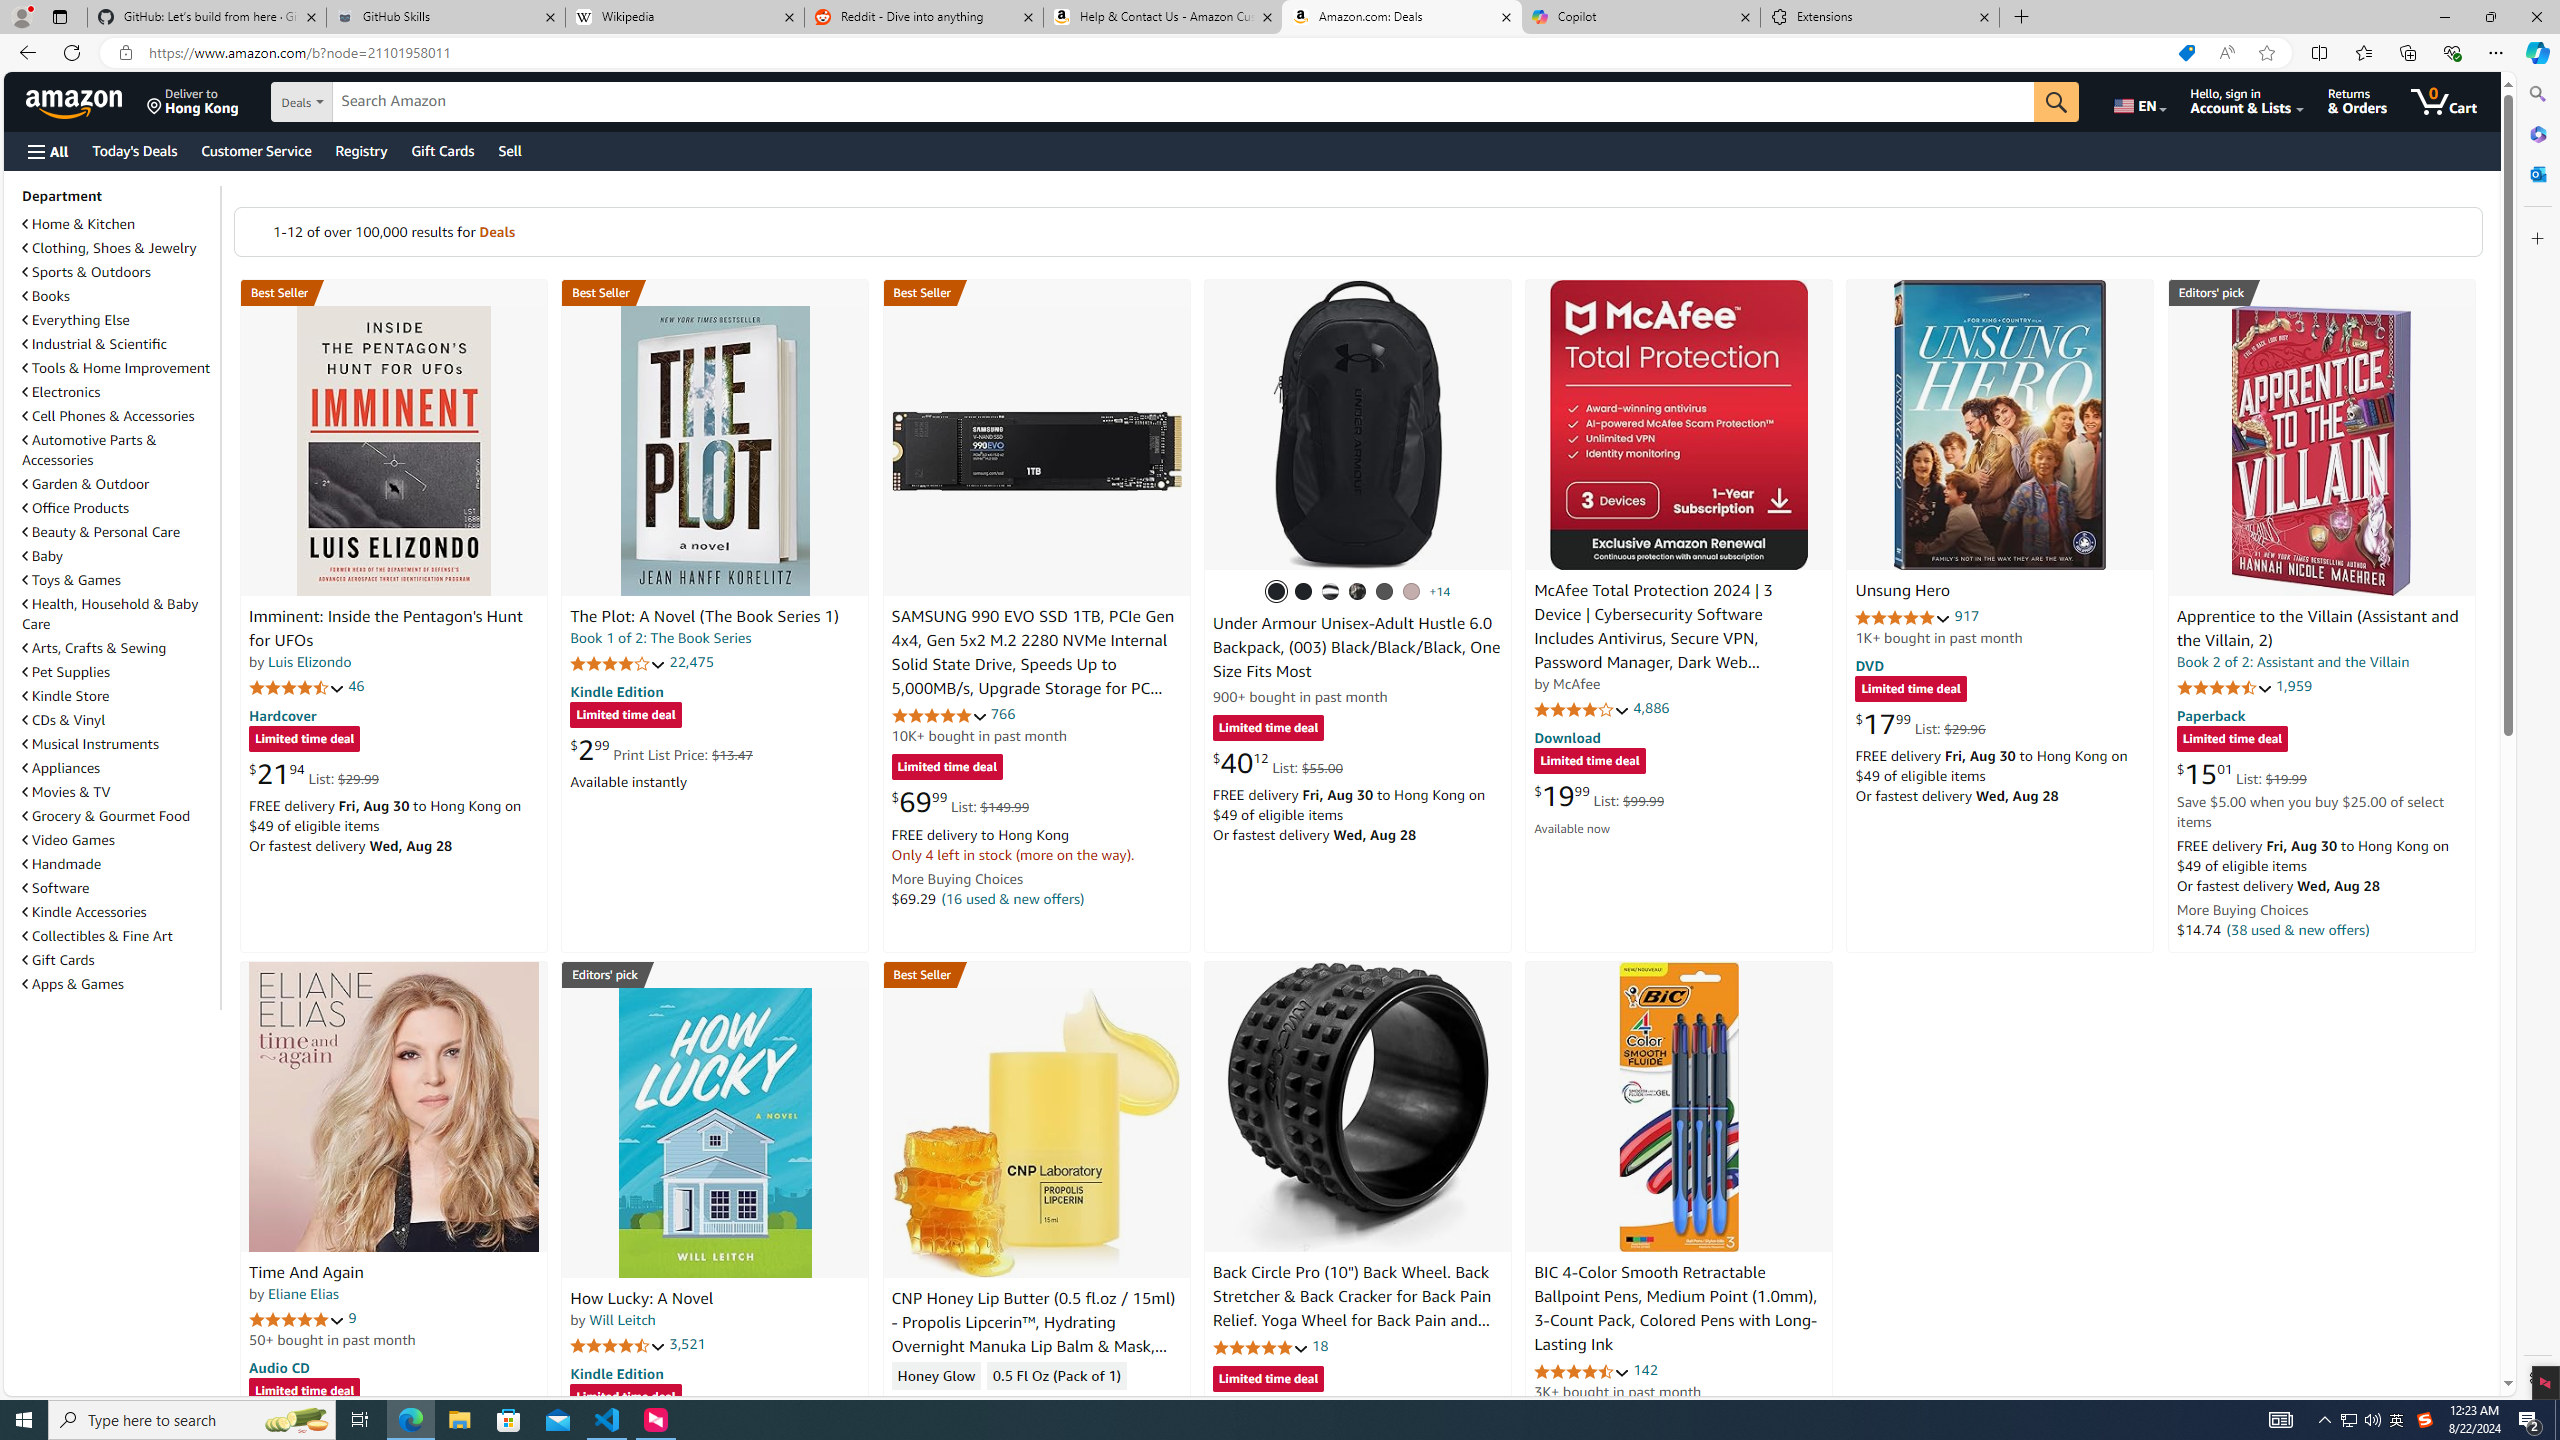  I want to click on $19.99 List: $99.99, so click(1598, 795).